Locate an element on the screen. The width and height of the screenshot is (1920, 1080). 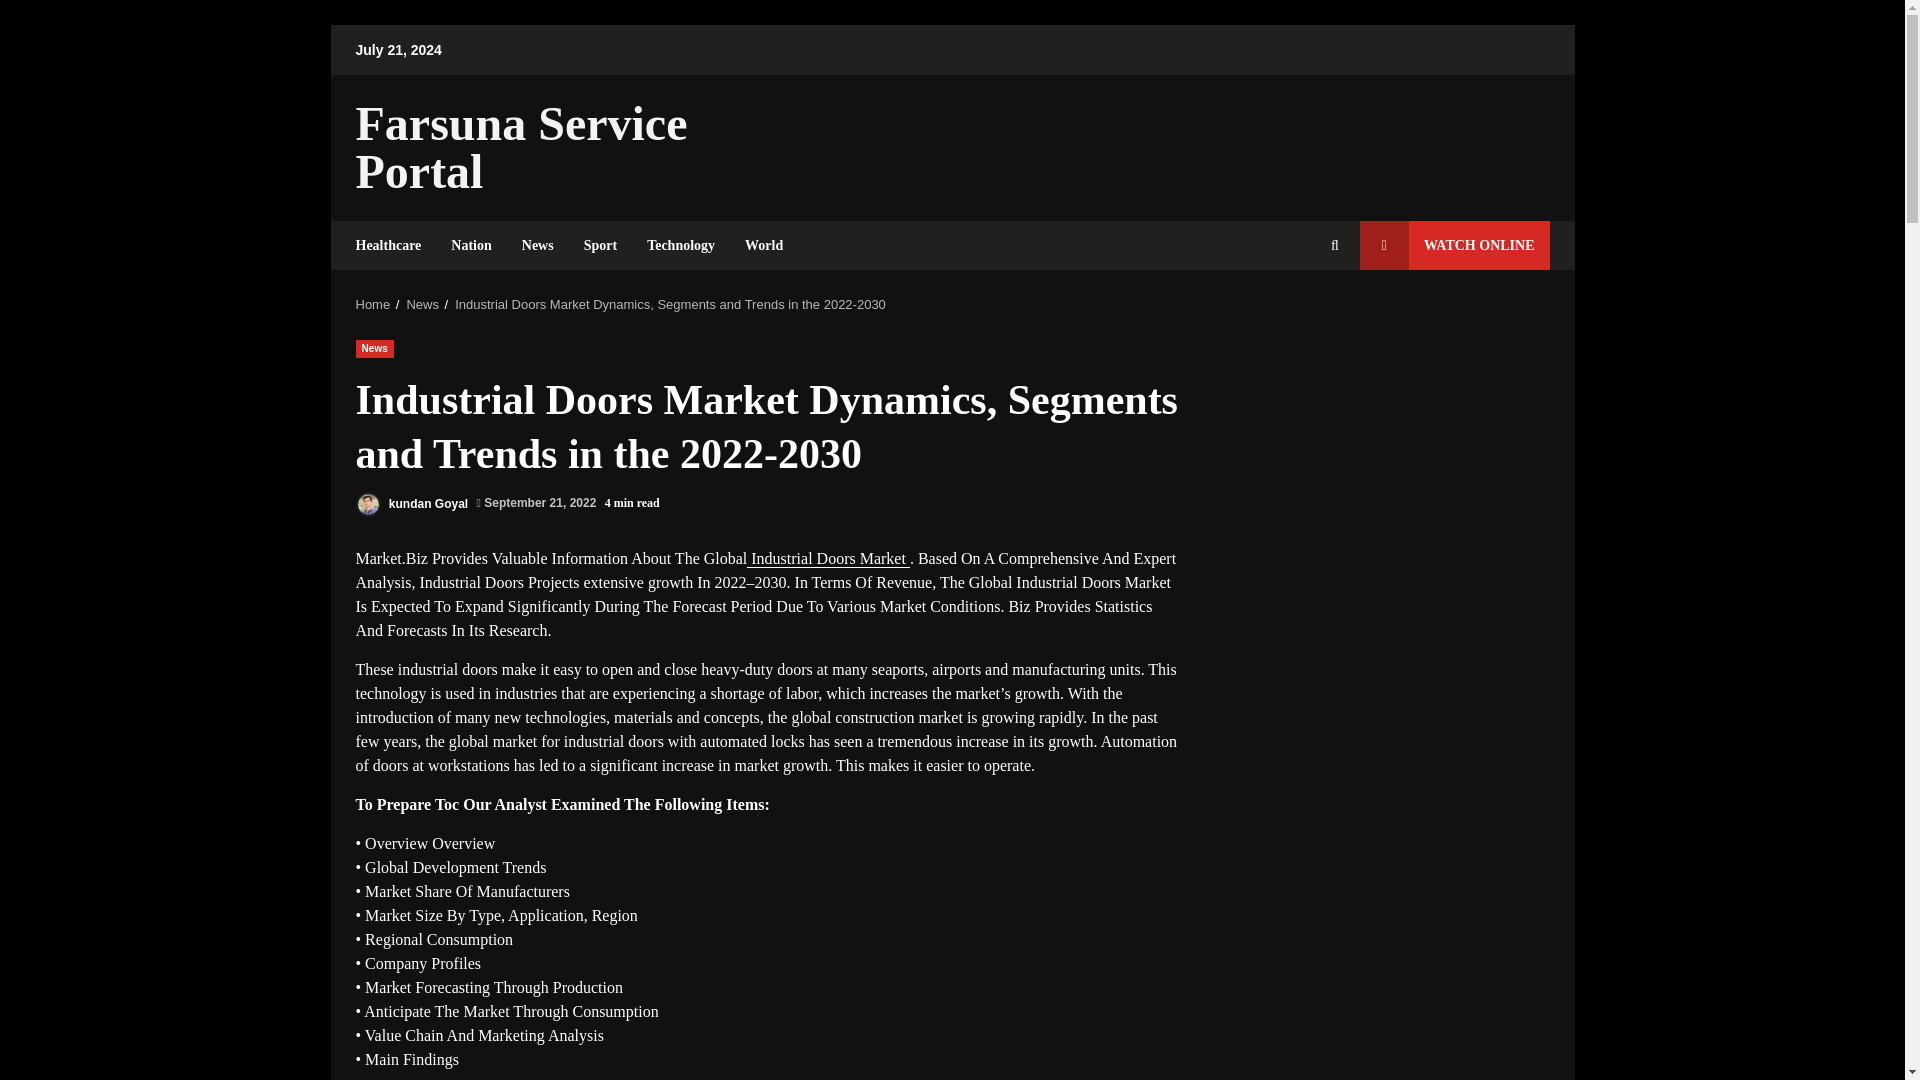
Healthcare is located at coordinates (396, 246).